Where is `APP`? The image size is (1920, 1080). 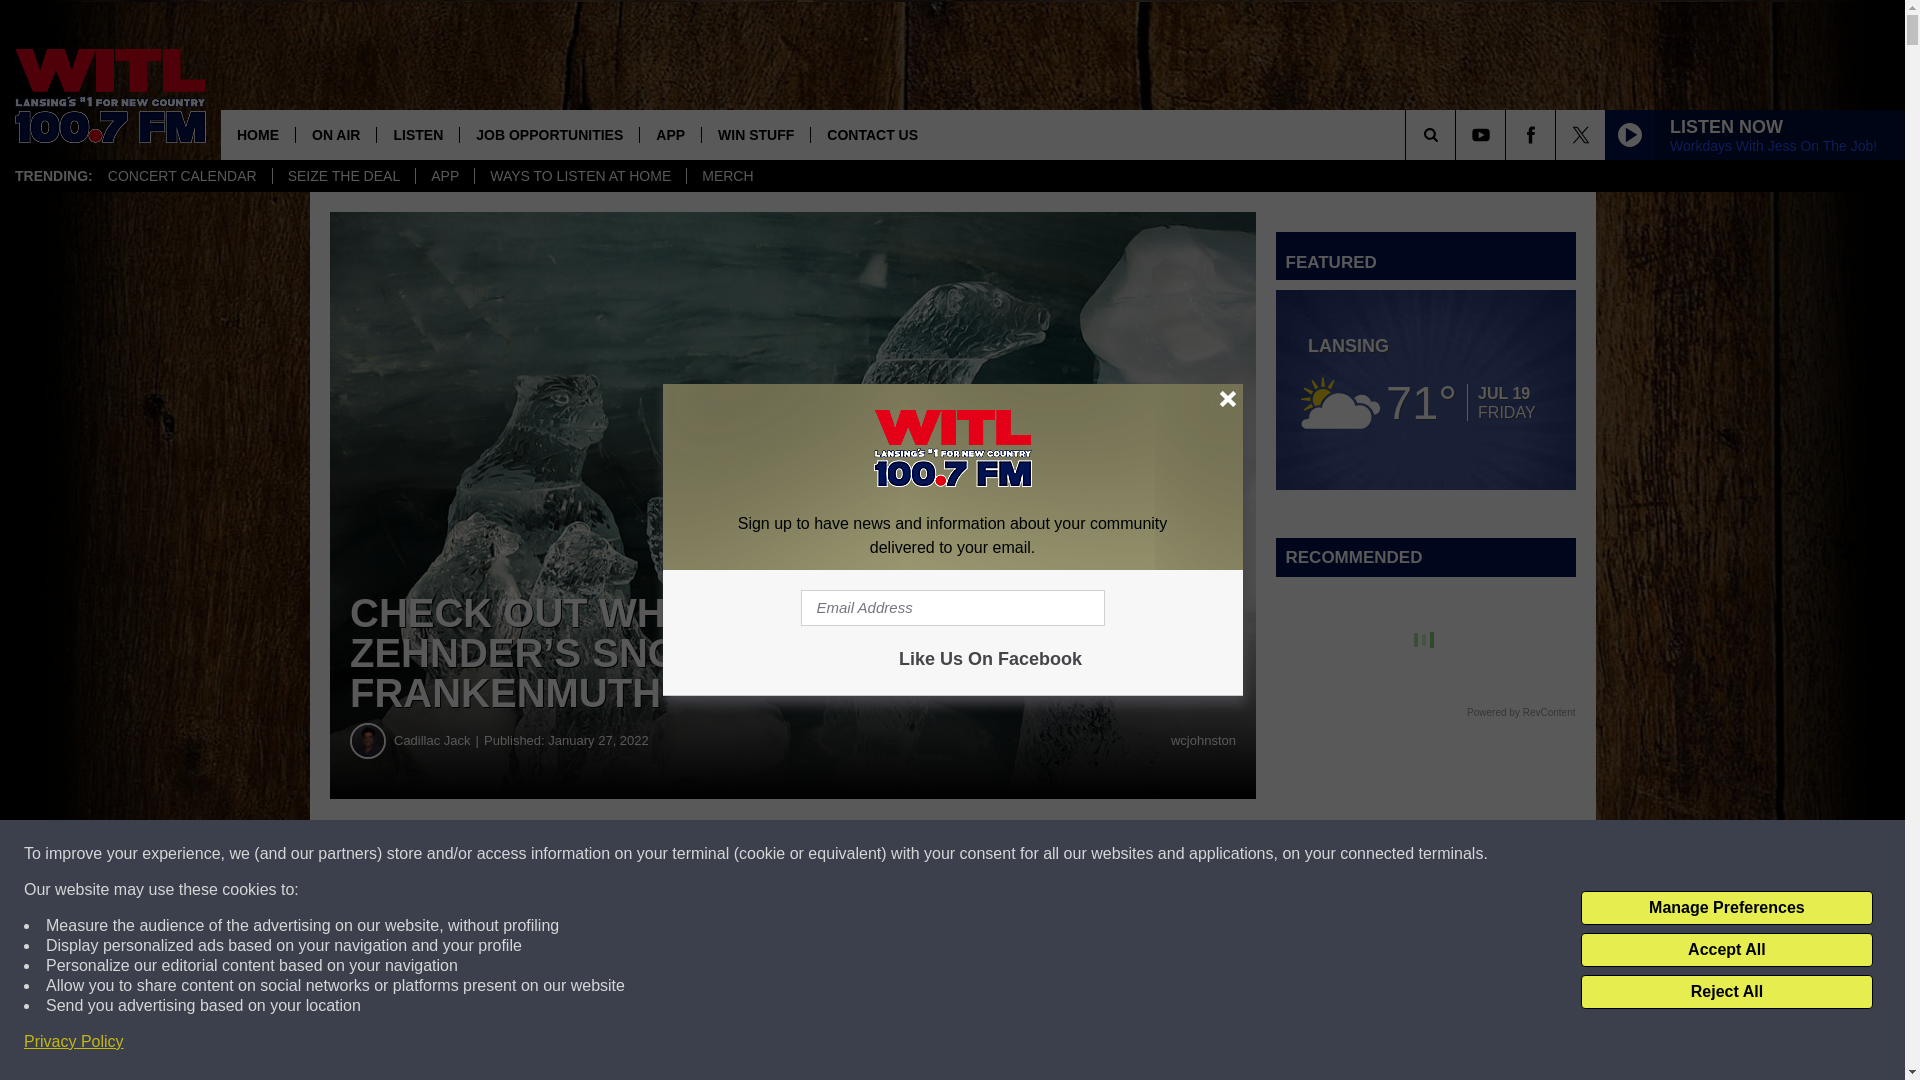 APP is located at coordinates (670, 134).